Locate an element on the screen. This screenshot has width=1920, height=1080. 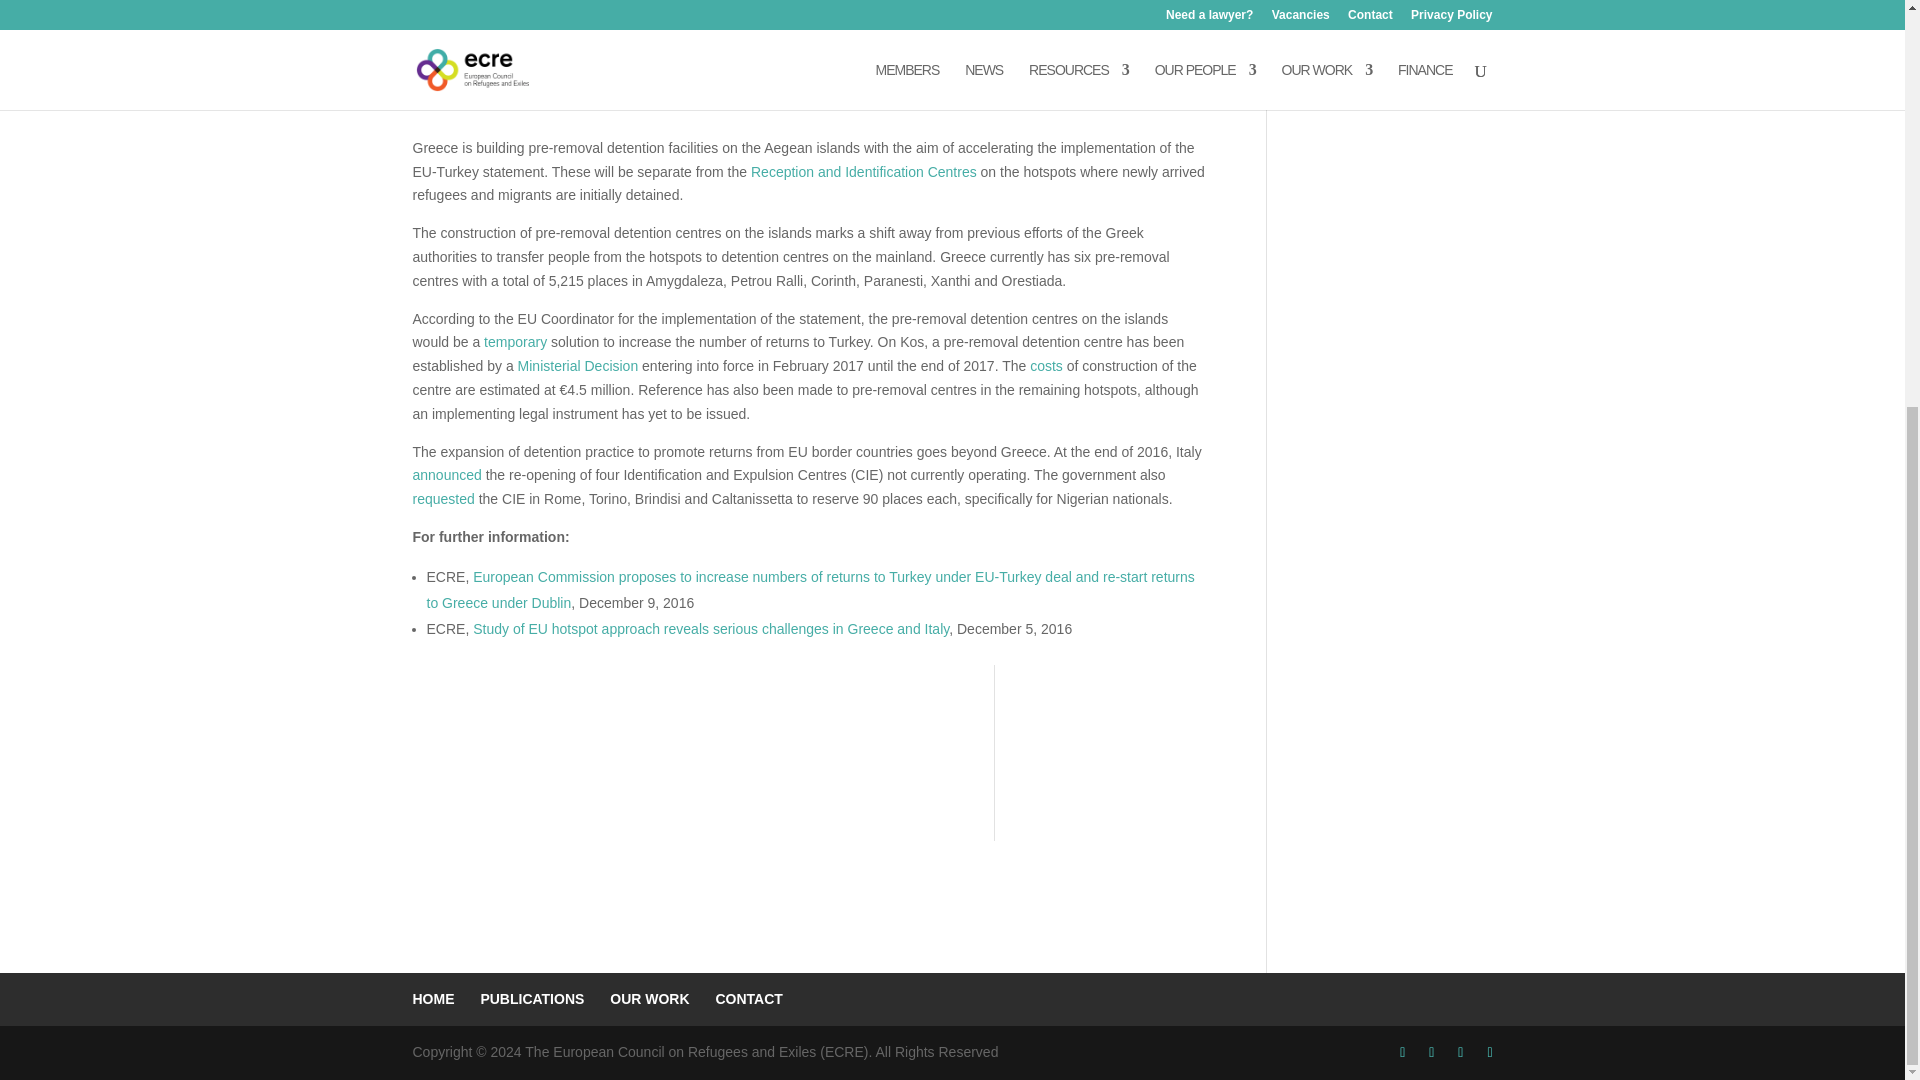
costs is located at coordinates (1046, 365).